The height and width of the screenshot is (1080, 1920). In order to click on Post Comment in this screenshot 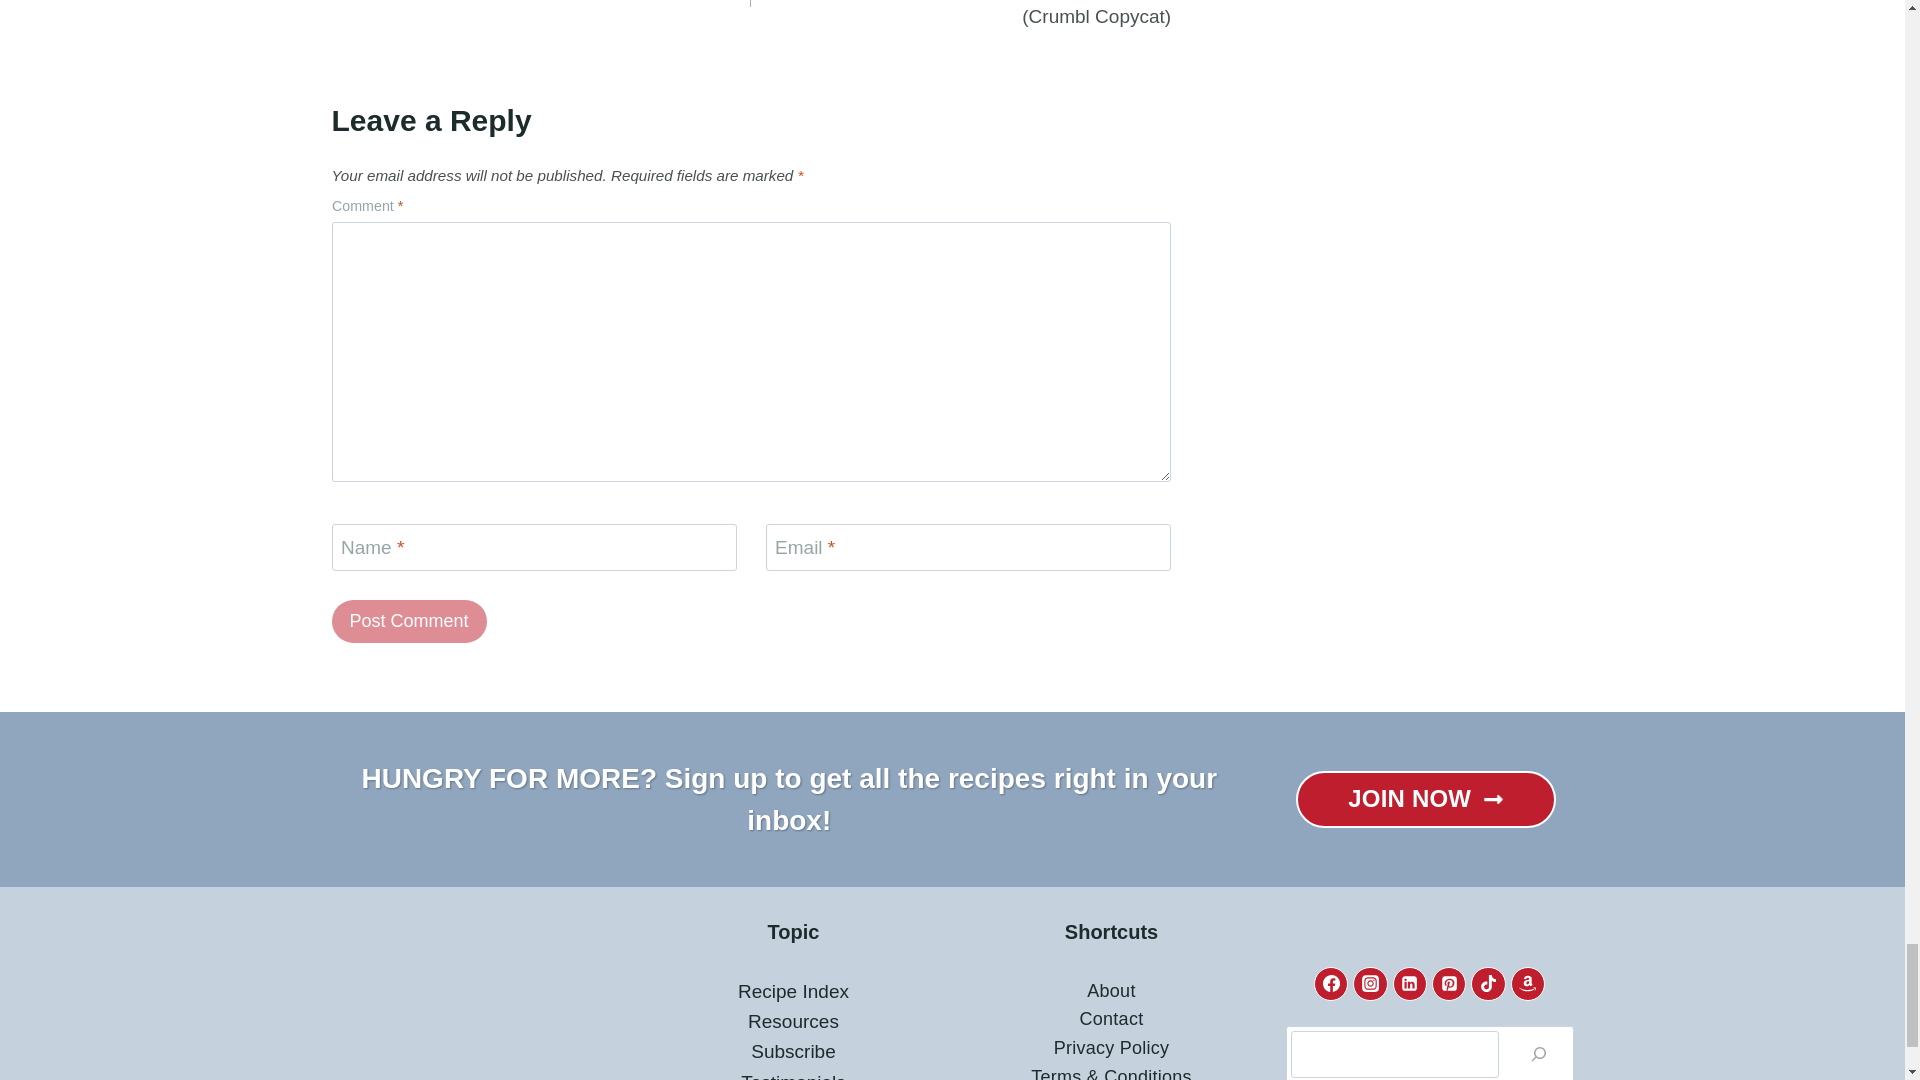, I will do `click(410, 621)`.